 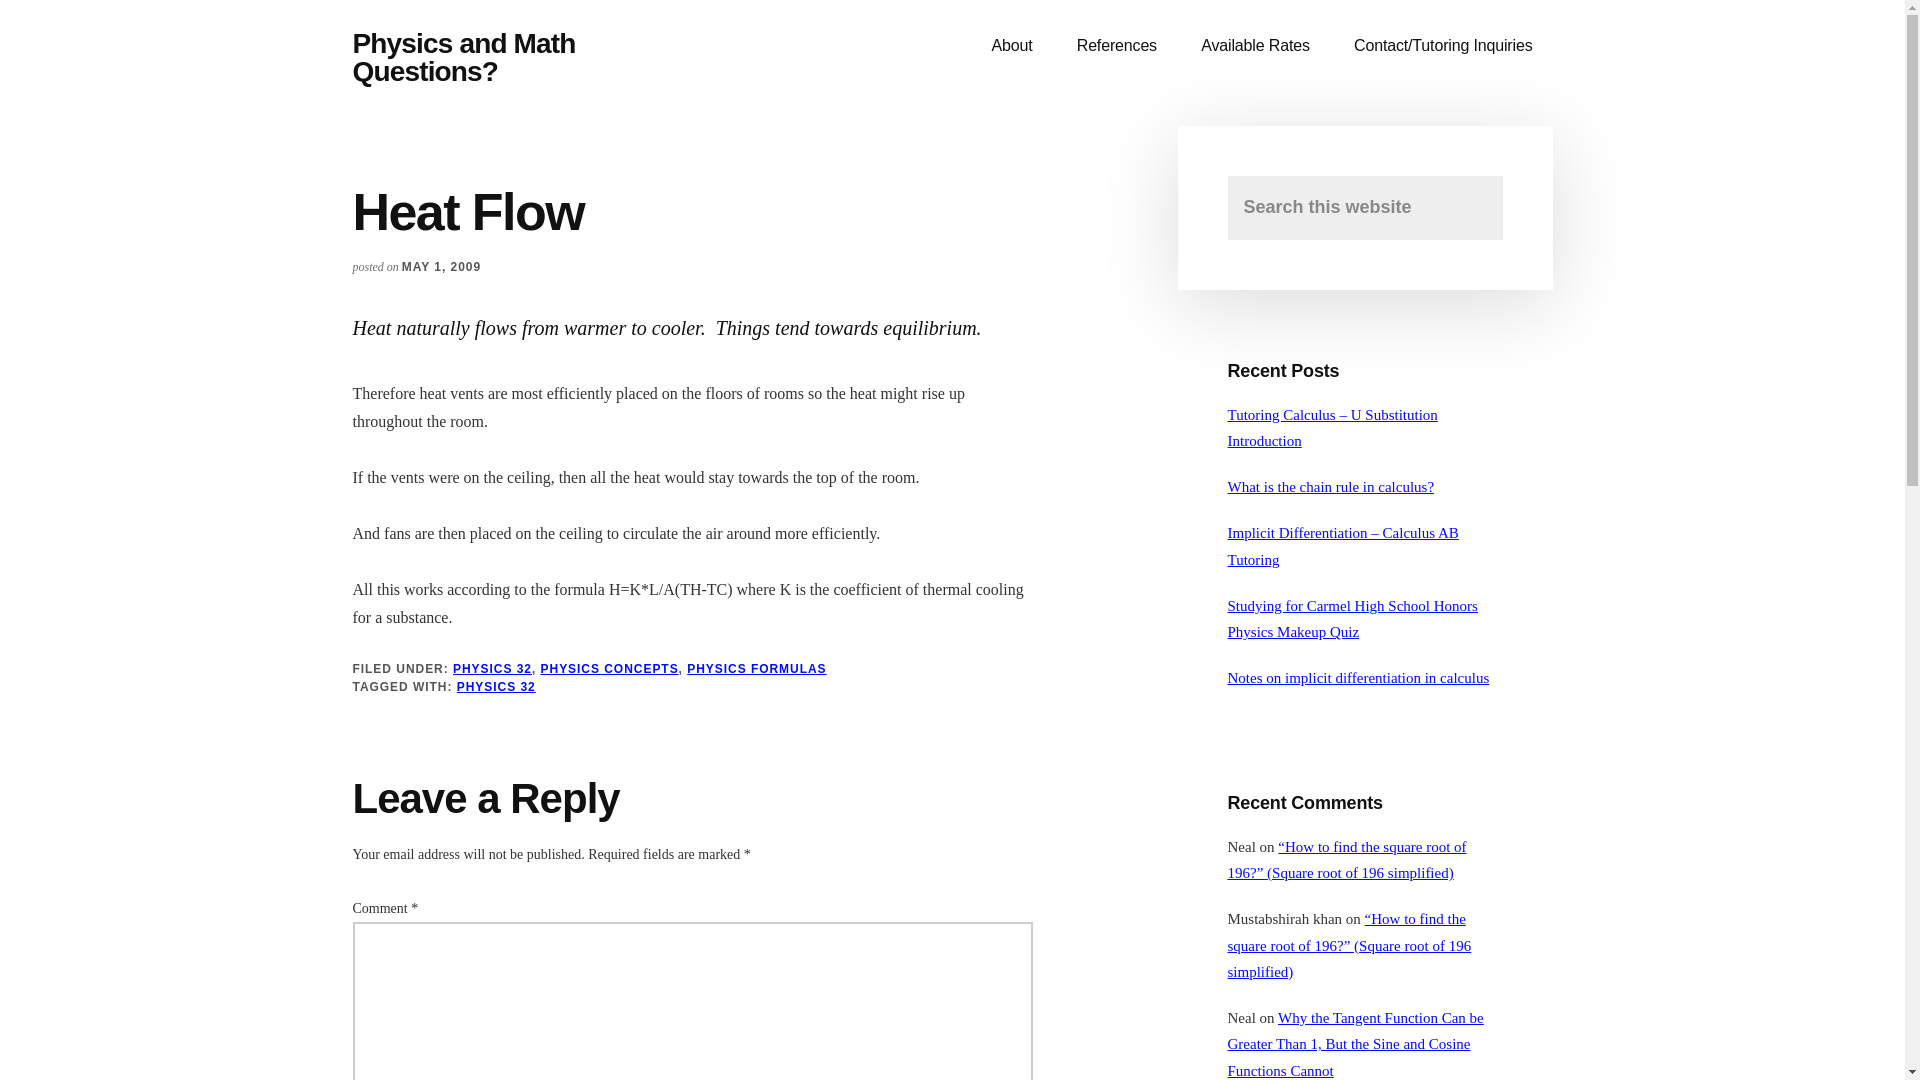 I want to click on PHYSICS FORMULAS, so click(x=756, y=669).